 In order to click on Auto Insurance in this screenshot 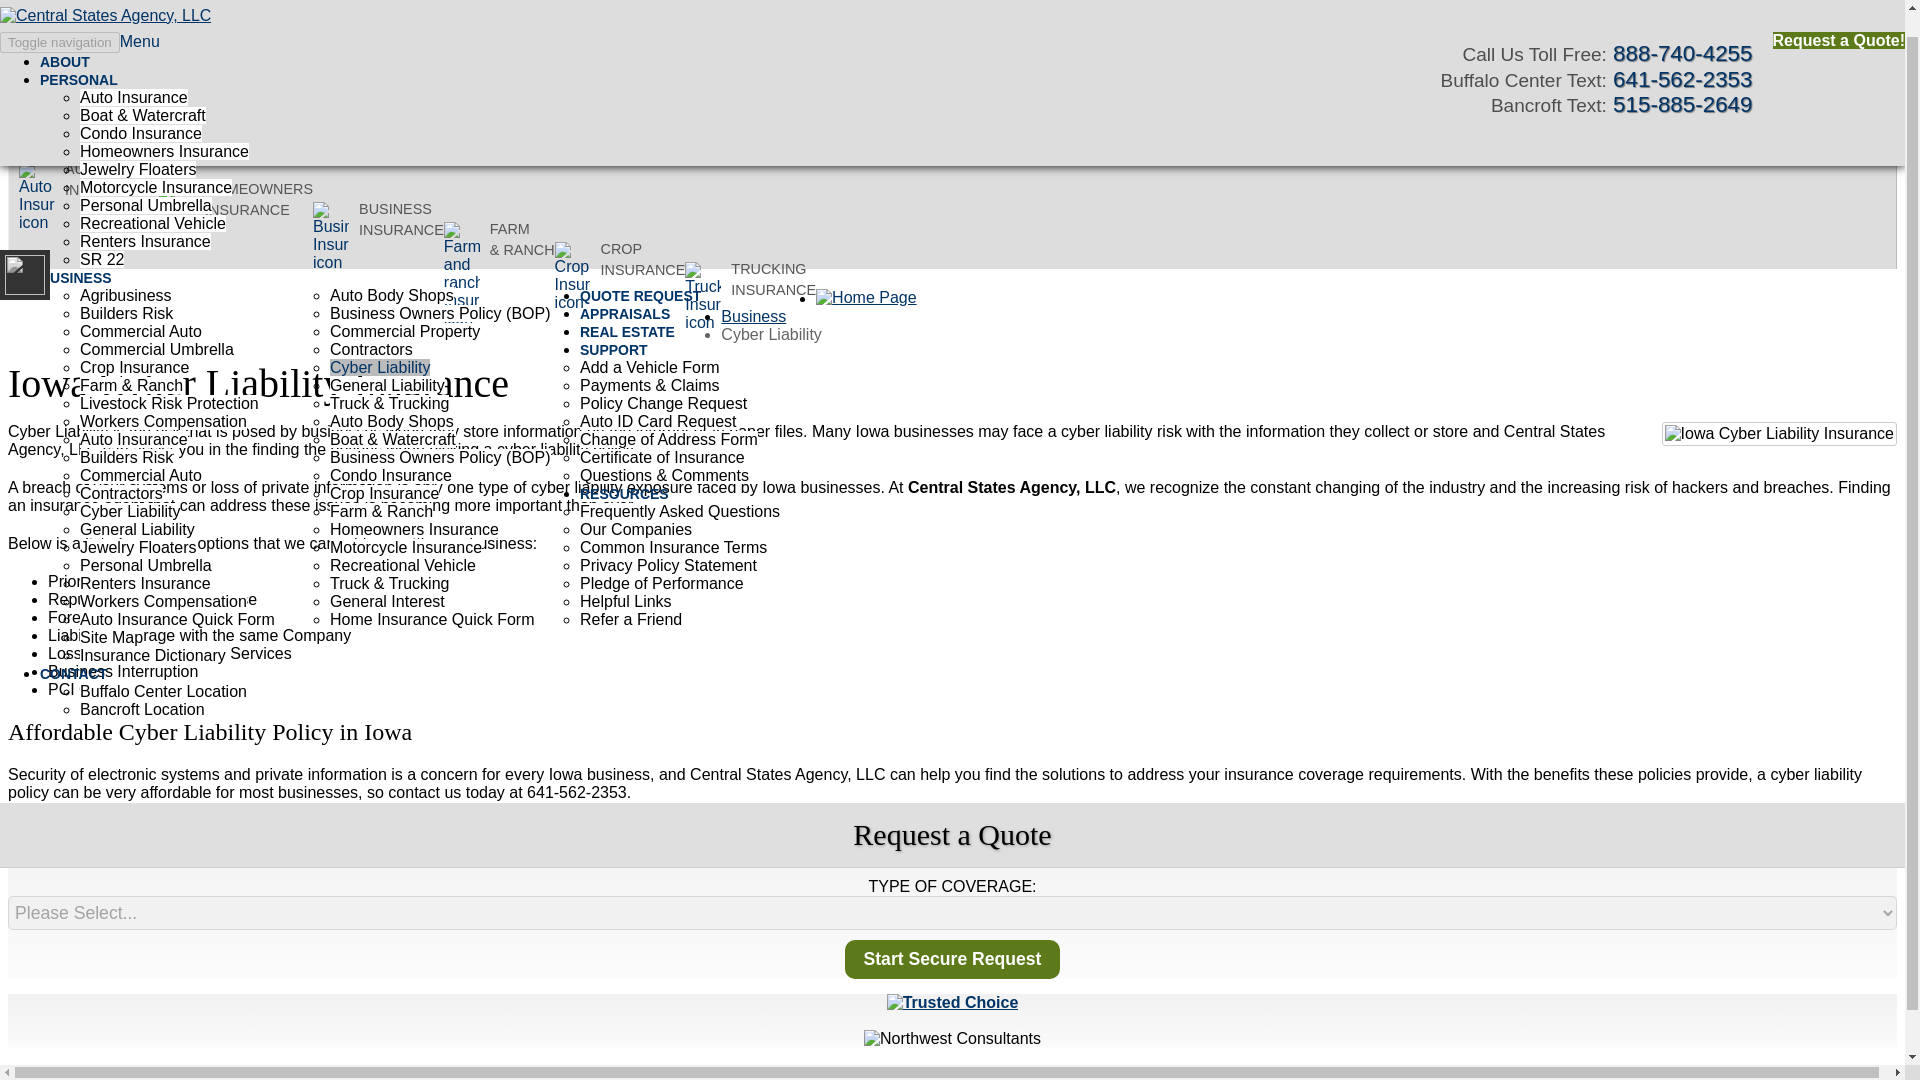, I will do `click(134, 72)`.